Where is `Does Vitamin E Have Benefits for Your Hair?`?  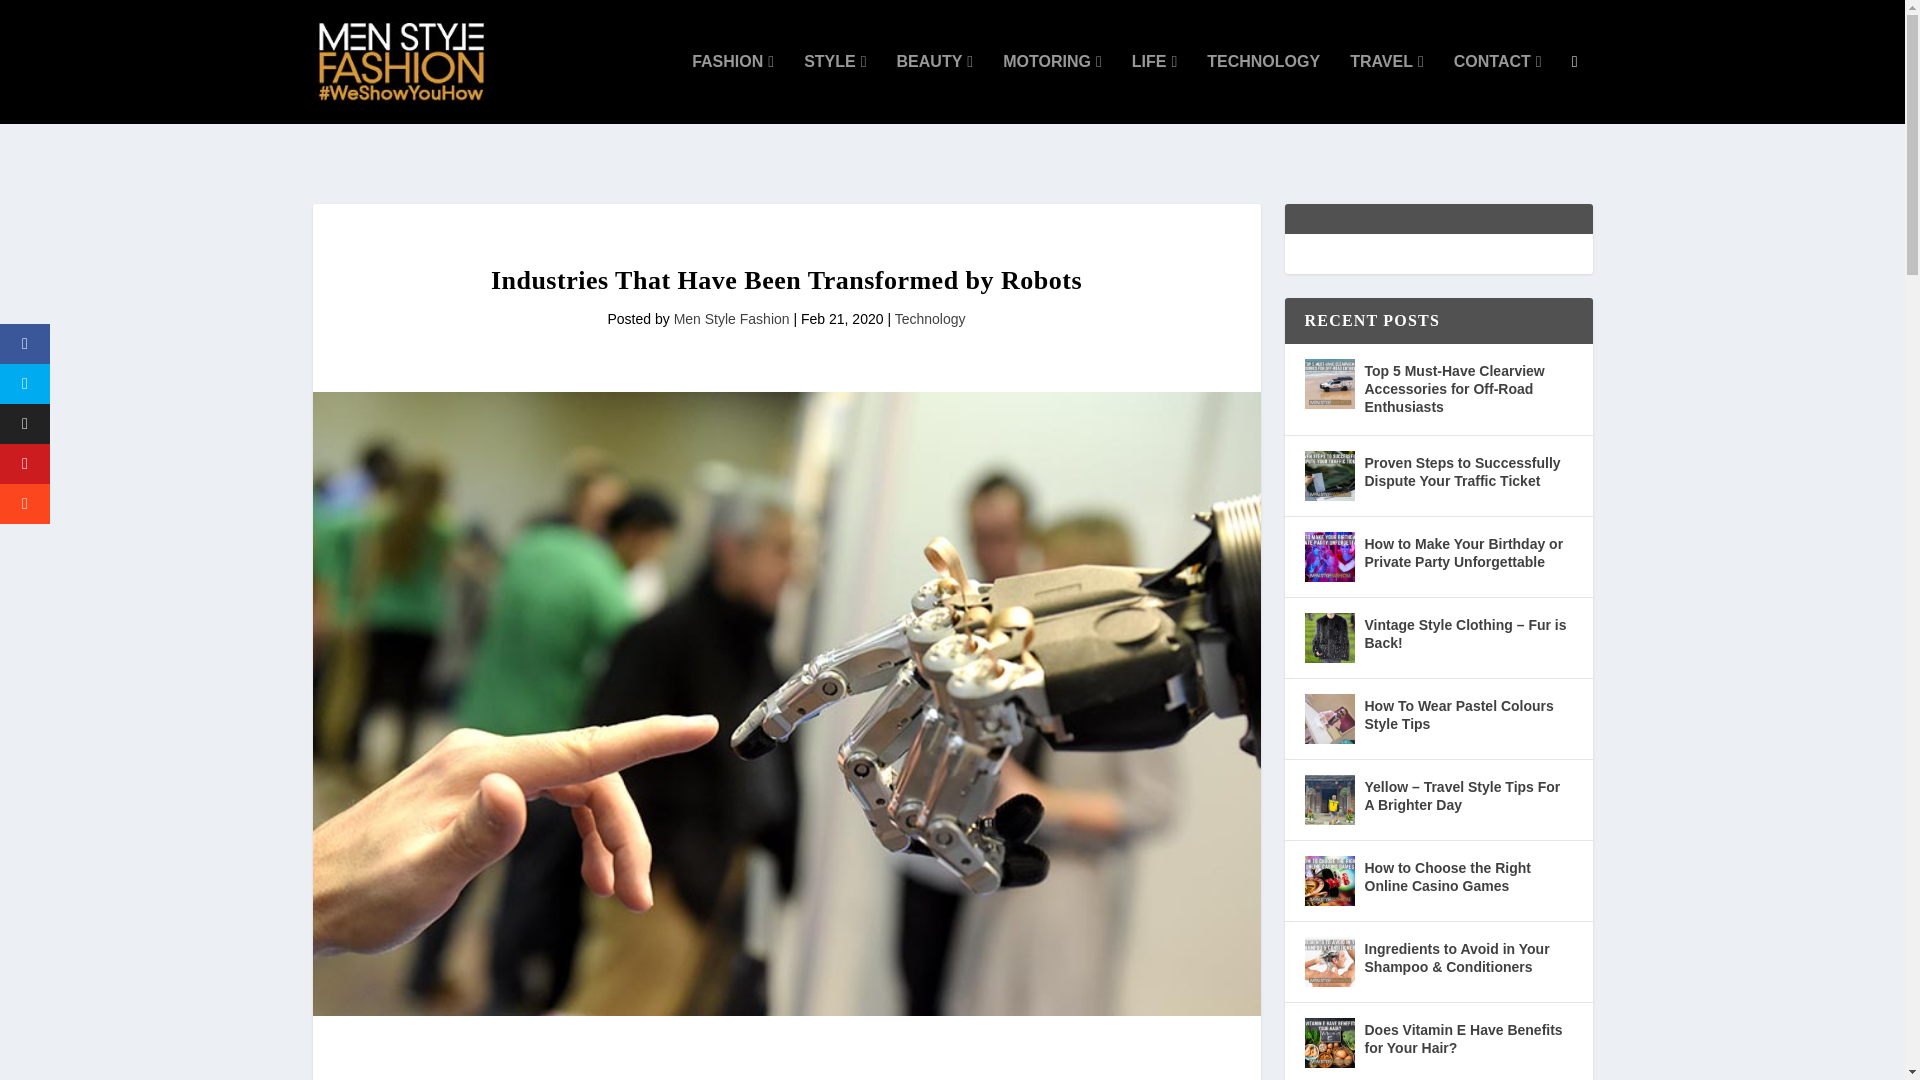 Does Vitamin E Have Benefits for Your Hair? is located at coordinates (1328, 1043).